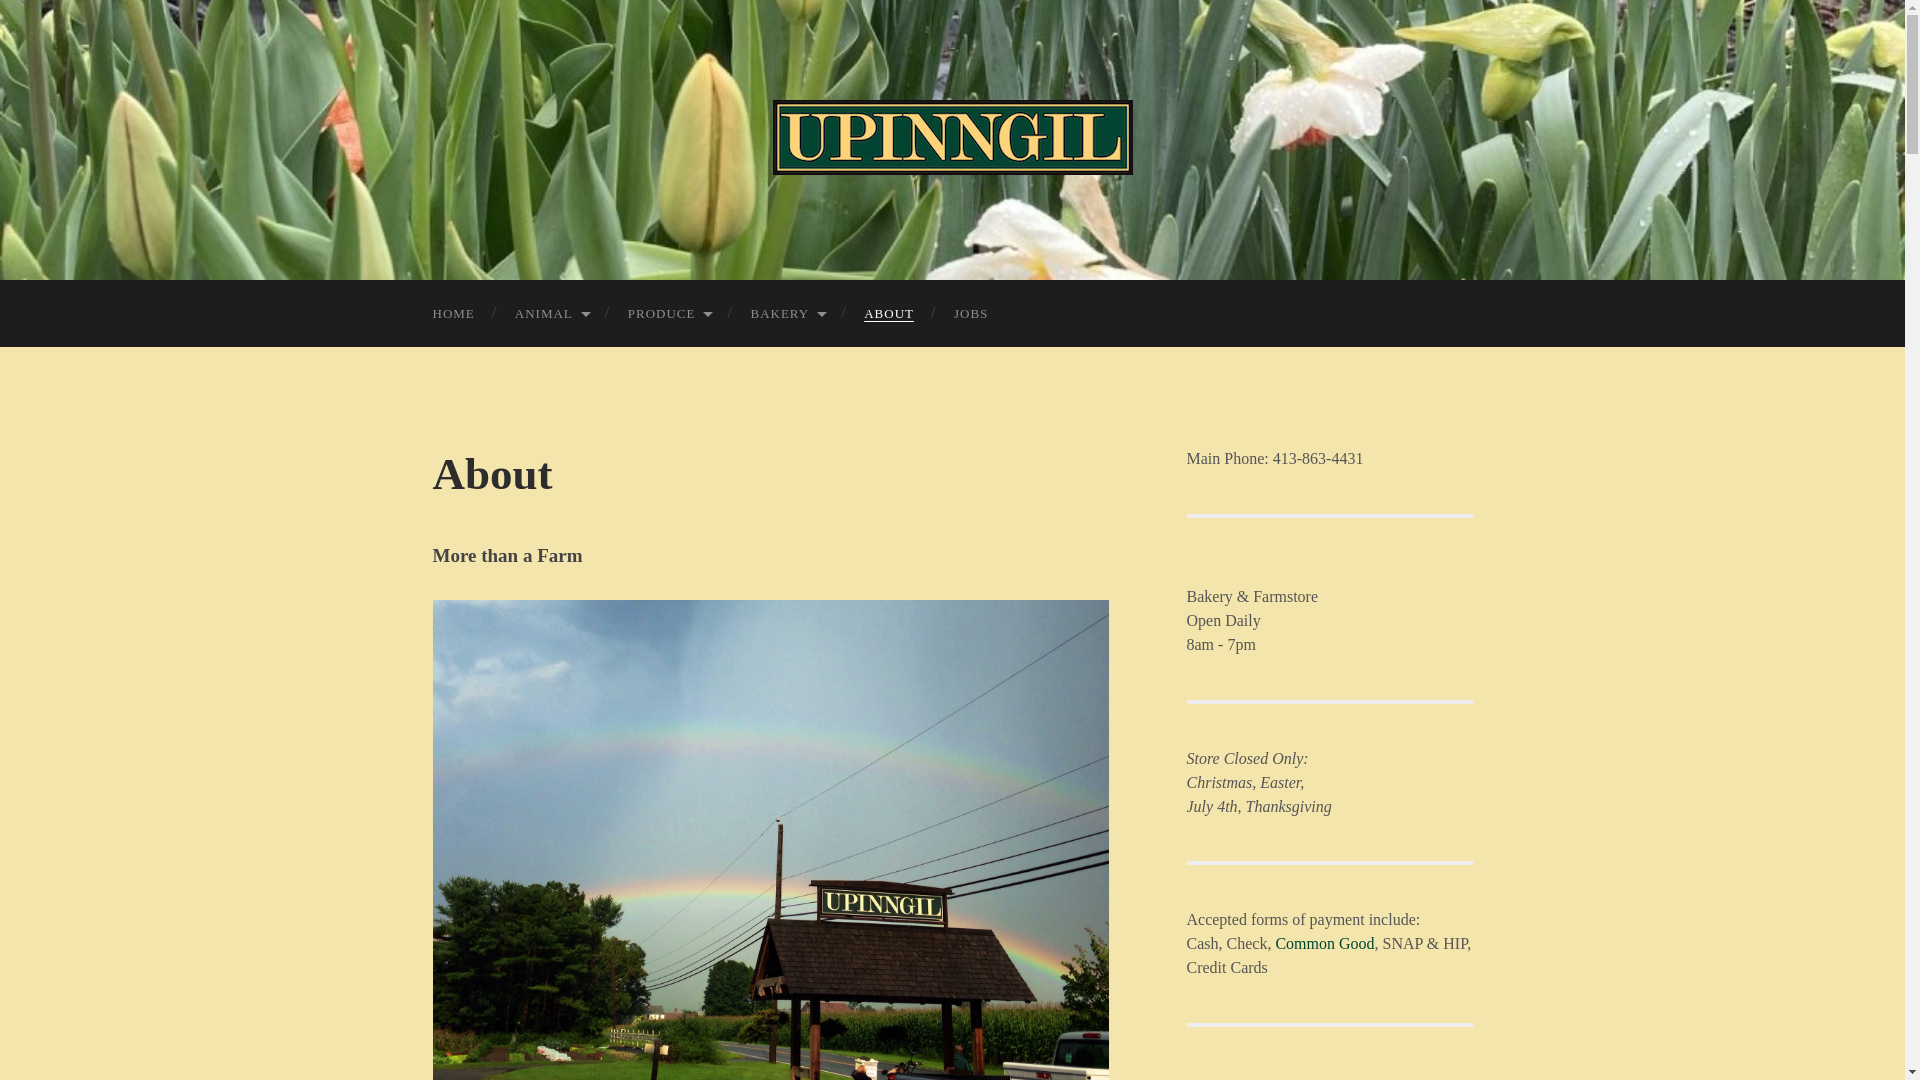 This screenshot has height=1080, width=1920. I want to click on PRODUCE, so click(670, 312).